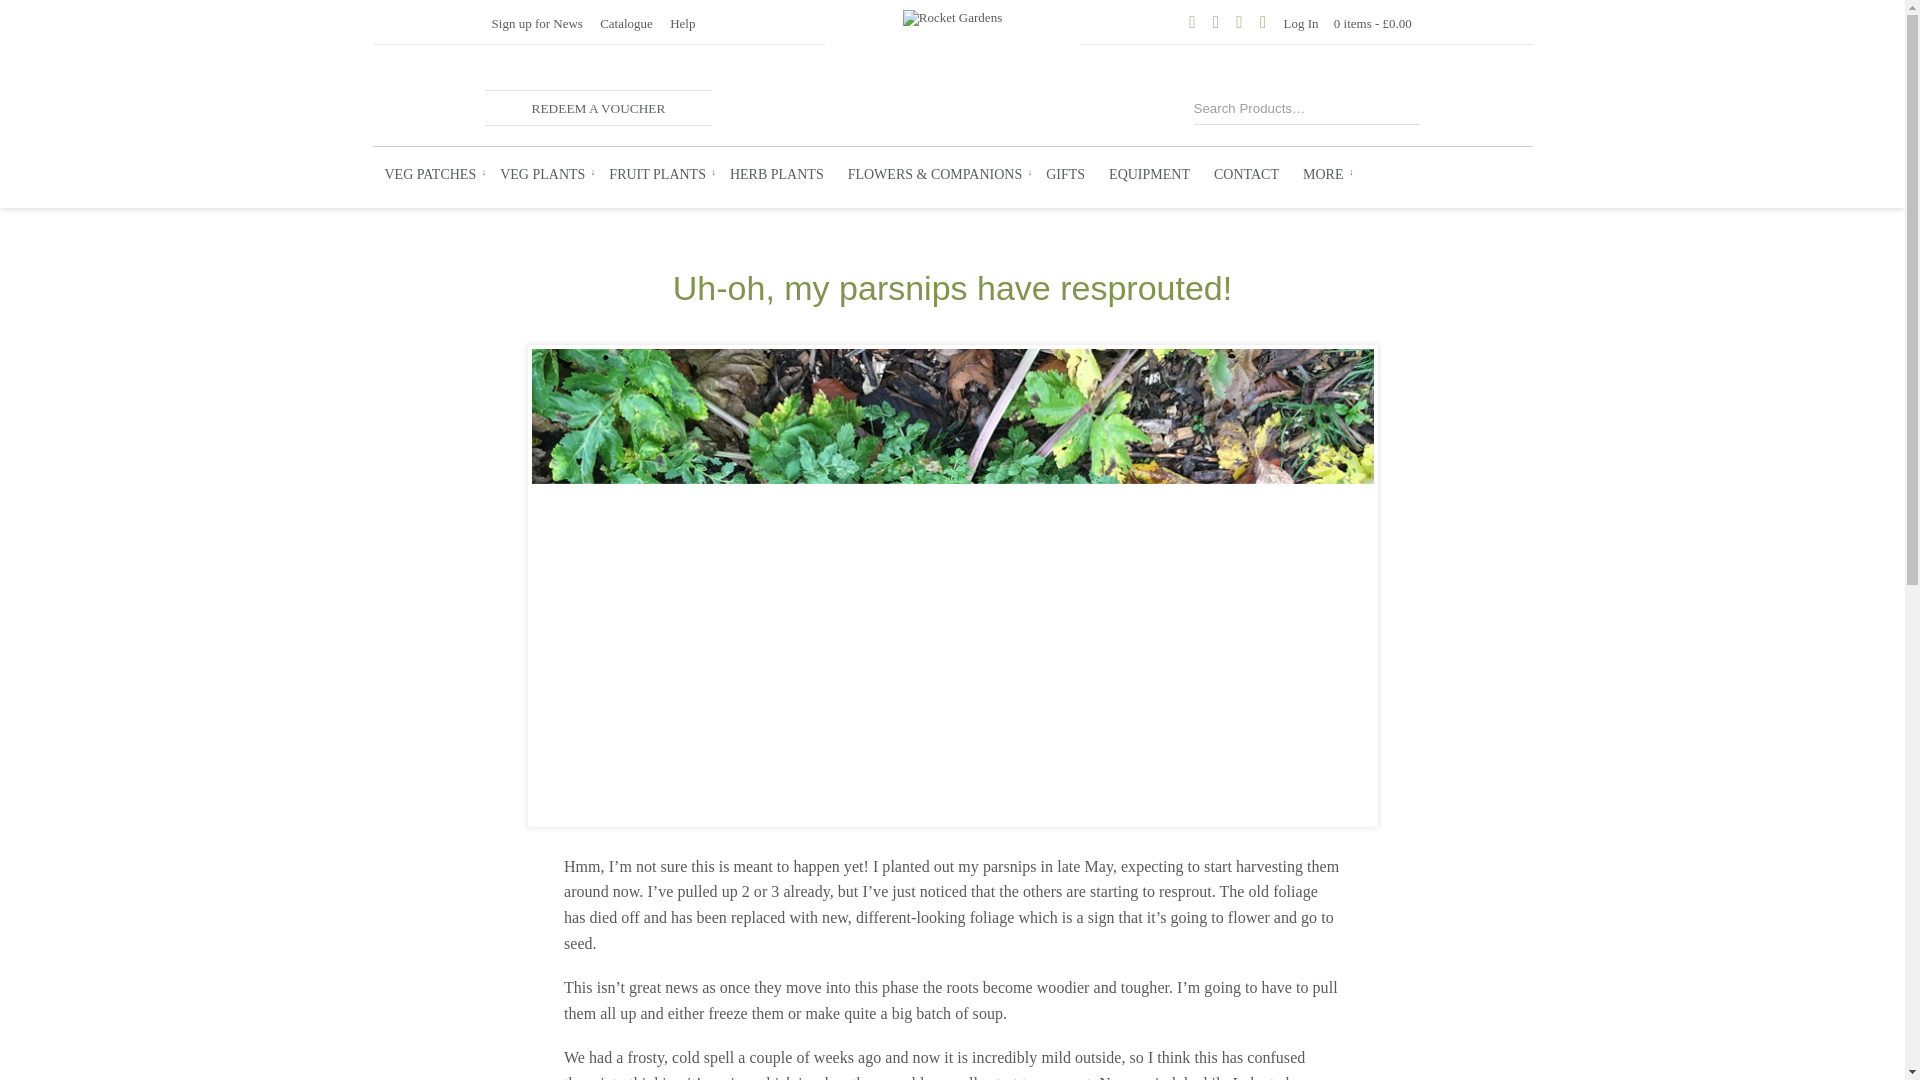  What do you see at coordinates (1302, 24) in the screenshot?
I see `Log In` at bounding box center [1302, 24].